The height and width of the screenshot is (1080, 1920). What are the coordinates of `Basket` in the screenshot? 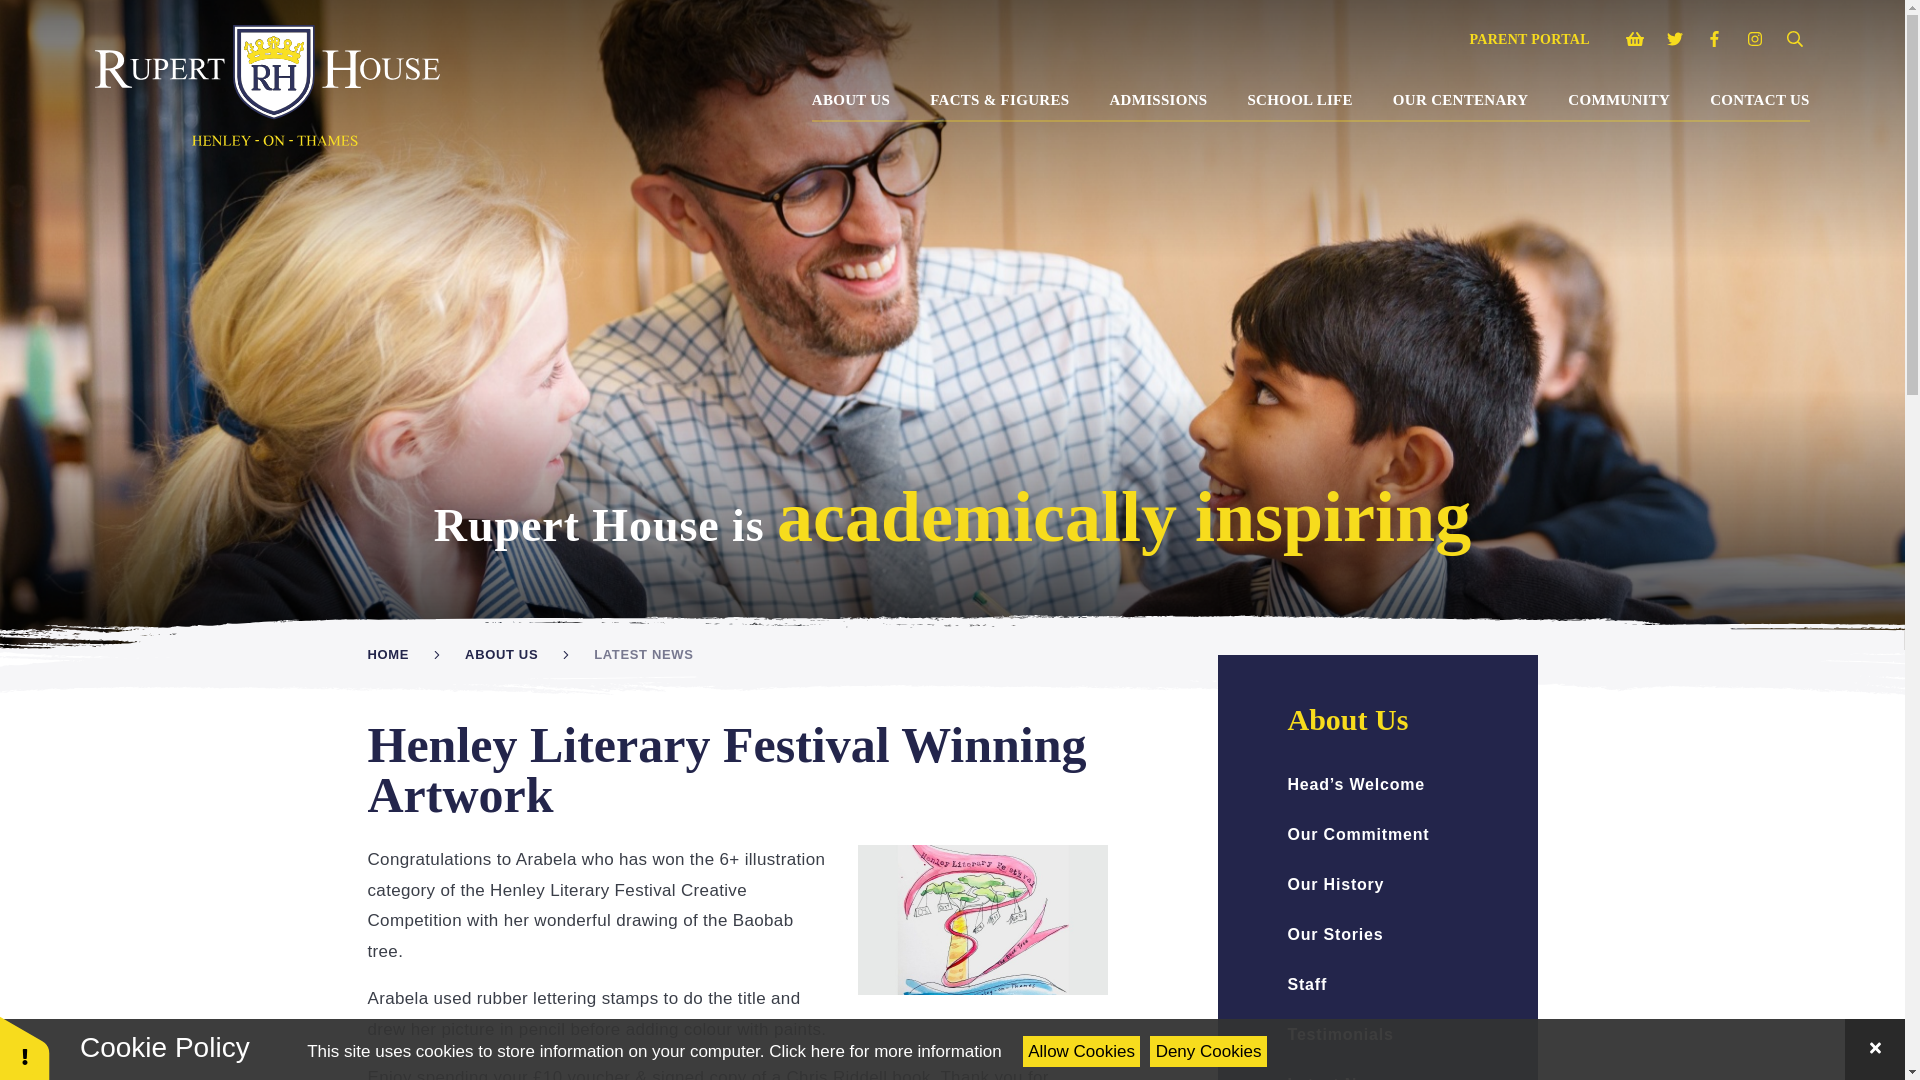 It's located at (1634, 40).